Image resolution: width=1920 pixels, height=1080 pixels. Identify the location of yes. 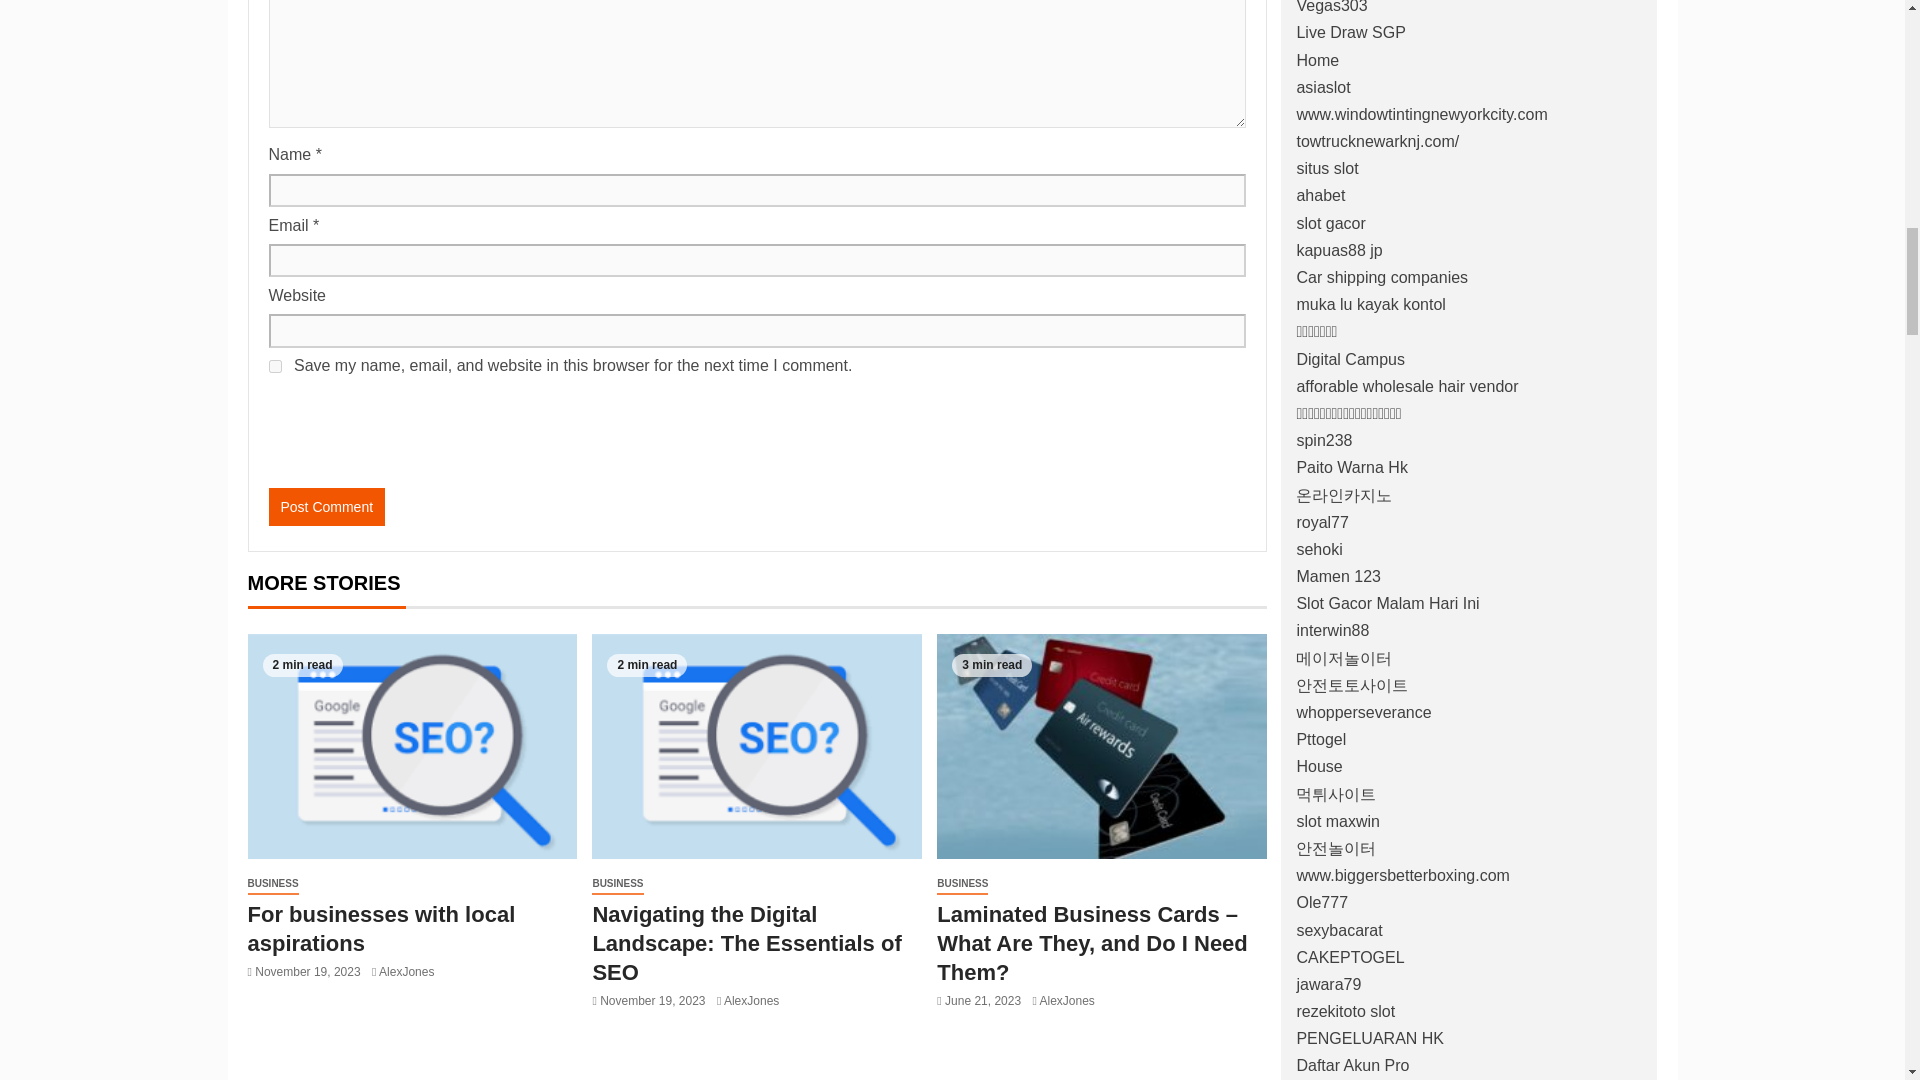
(274, 366).